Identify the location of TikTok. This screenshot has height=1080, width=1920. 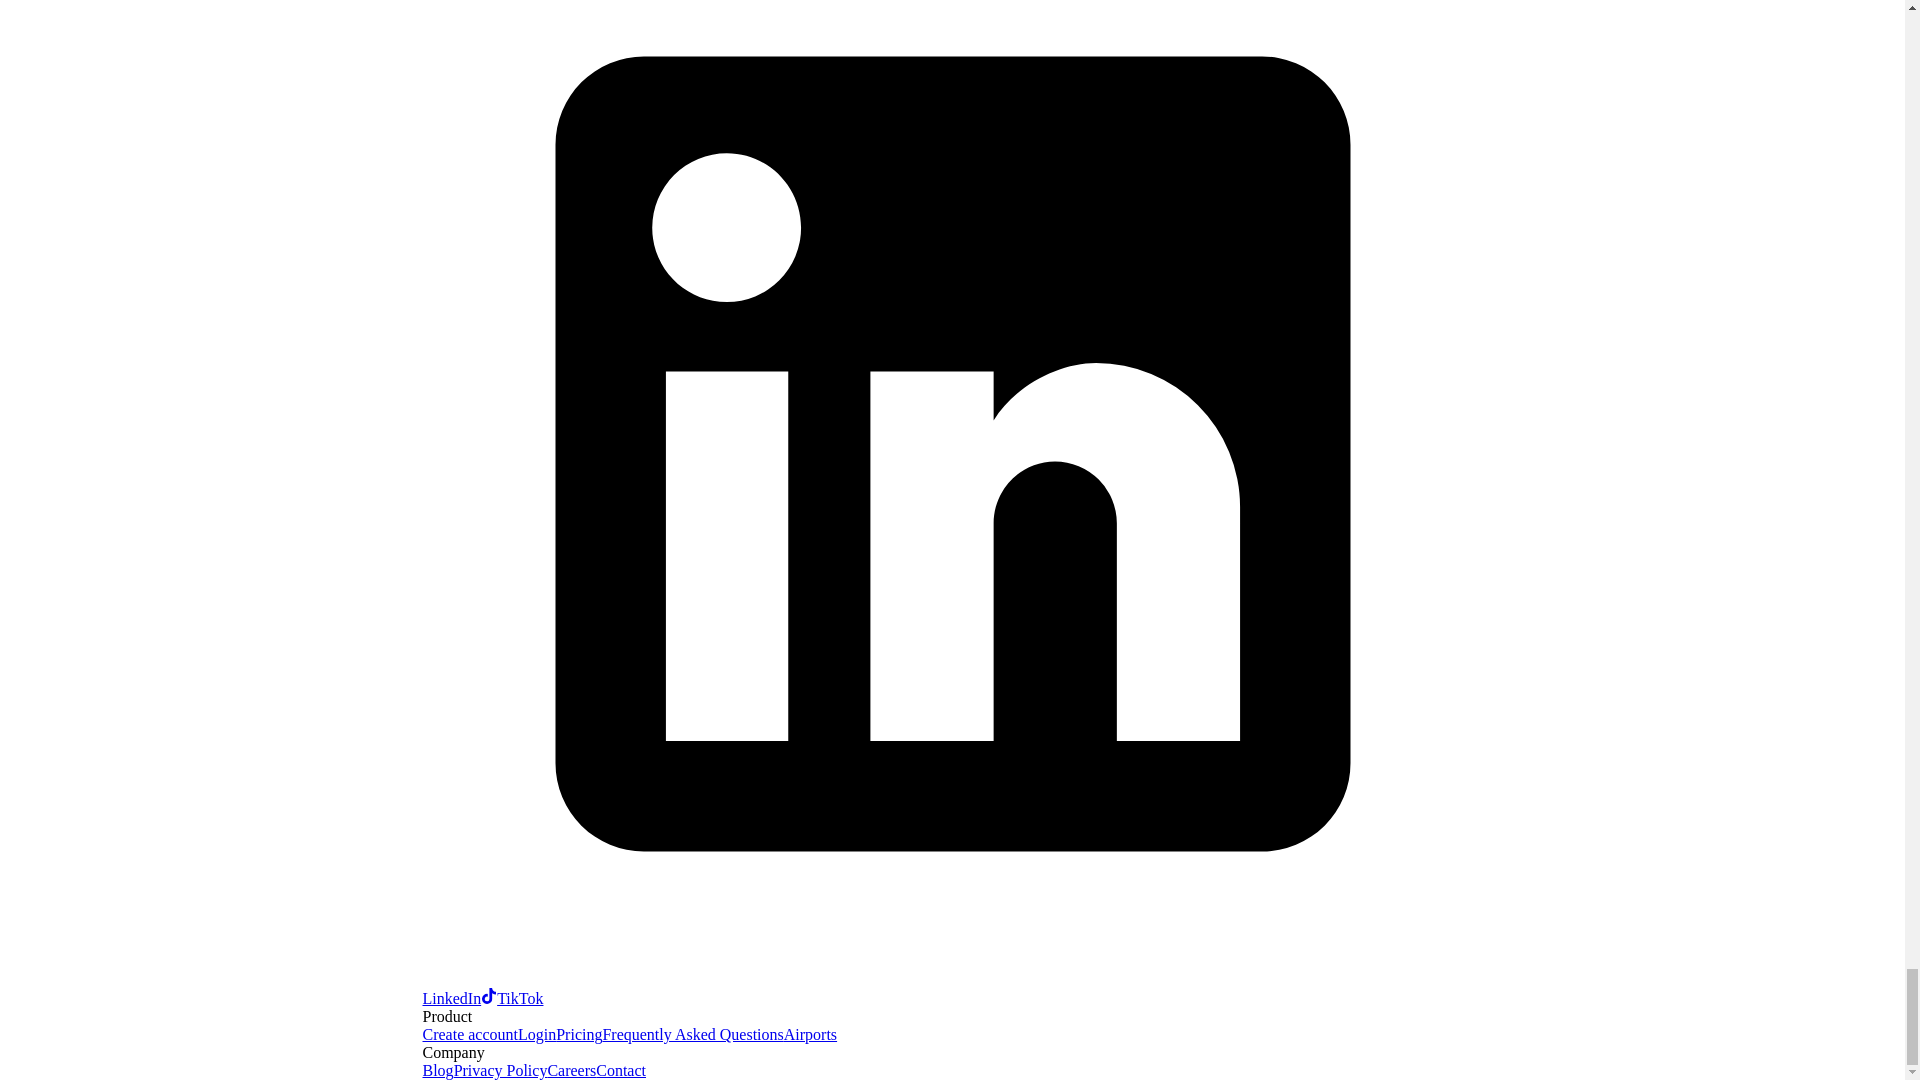
(512, 998).